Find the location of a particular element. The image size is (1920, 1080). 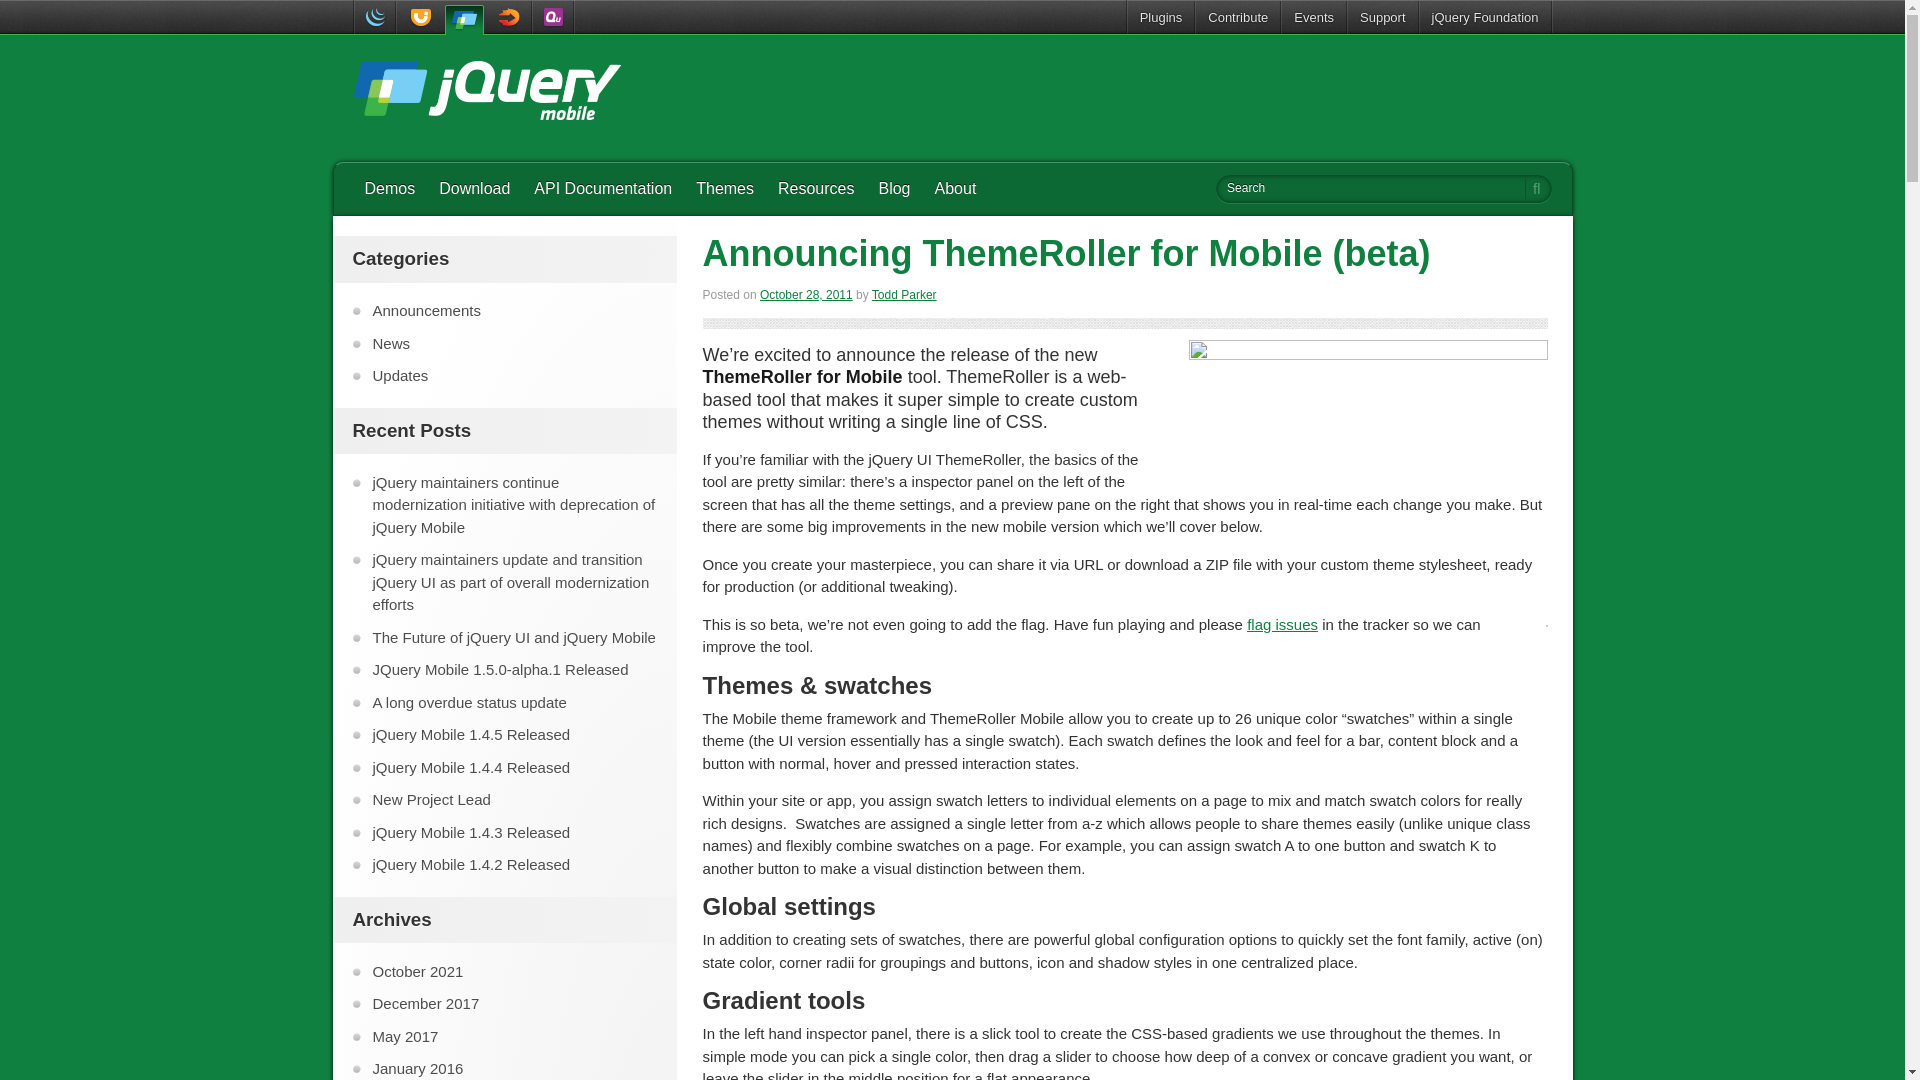

jQuery Mobile is located at coordinates (486, 93).